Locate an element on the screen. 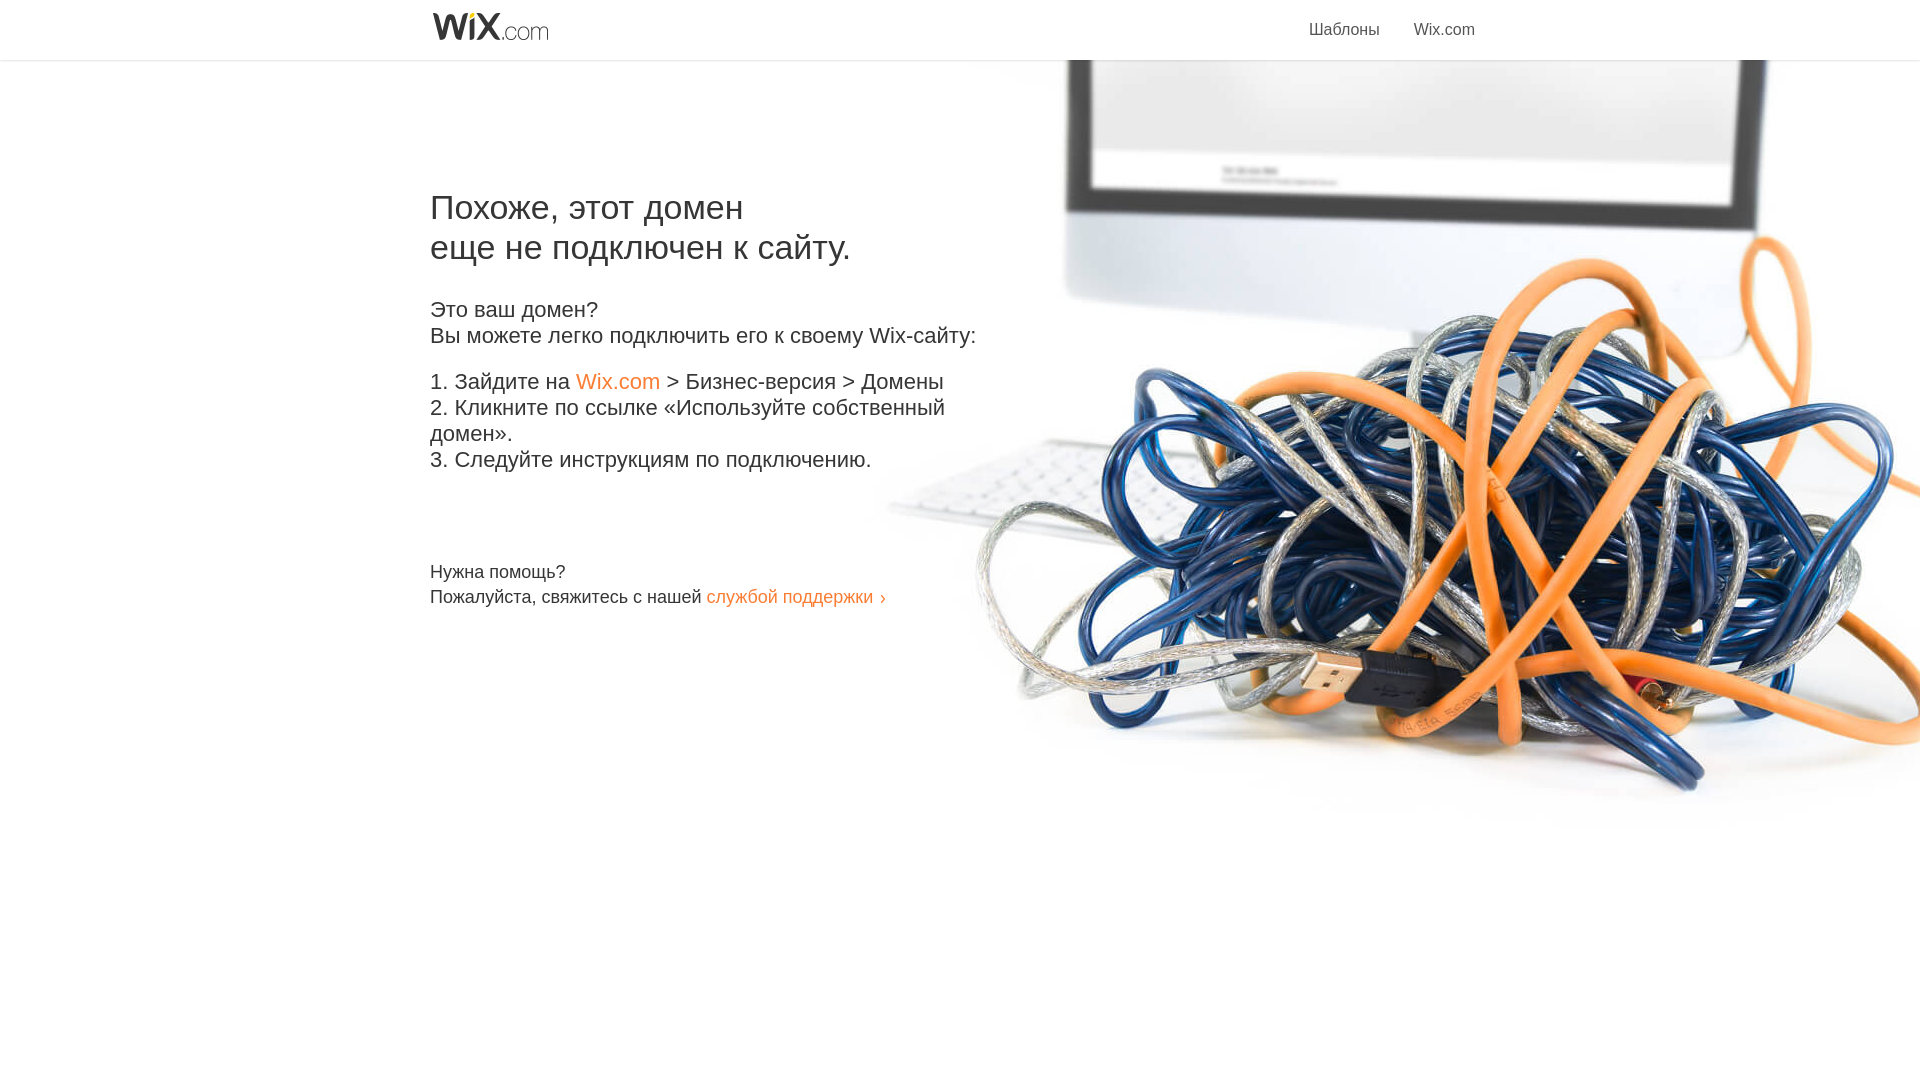  Wix.com is located at coordinates (618, 382).